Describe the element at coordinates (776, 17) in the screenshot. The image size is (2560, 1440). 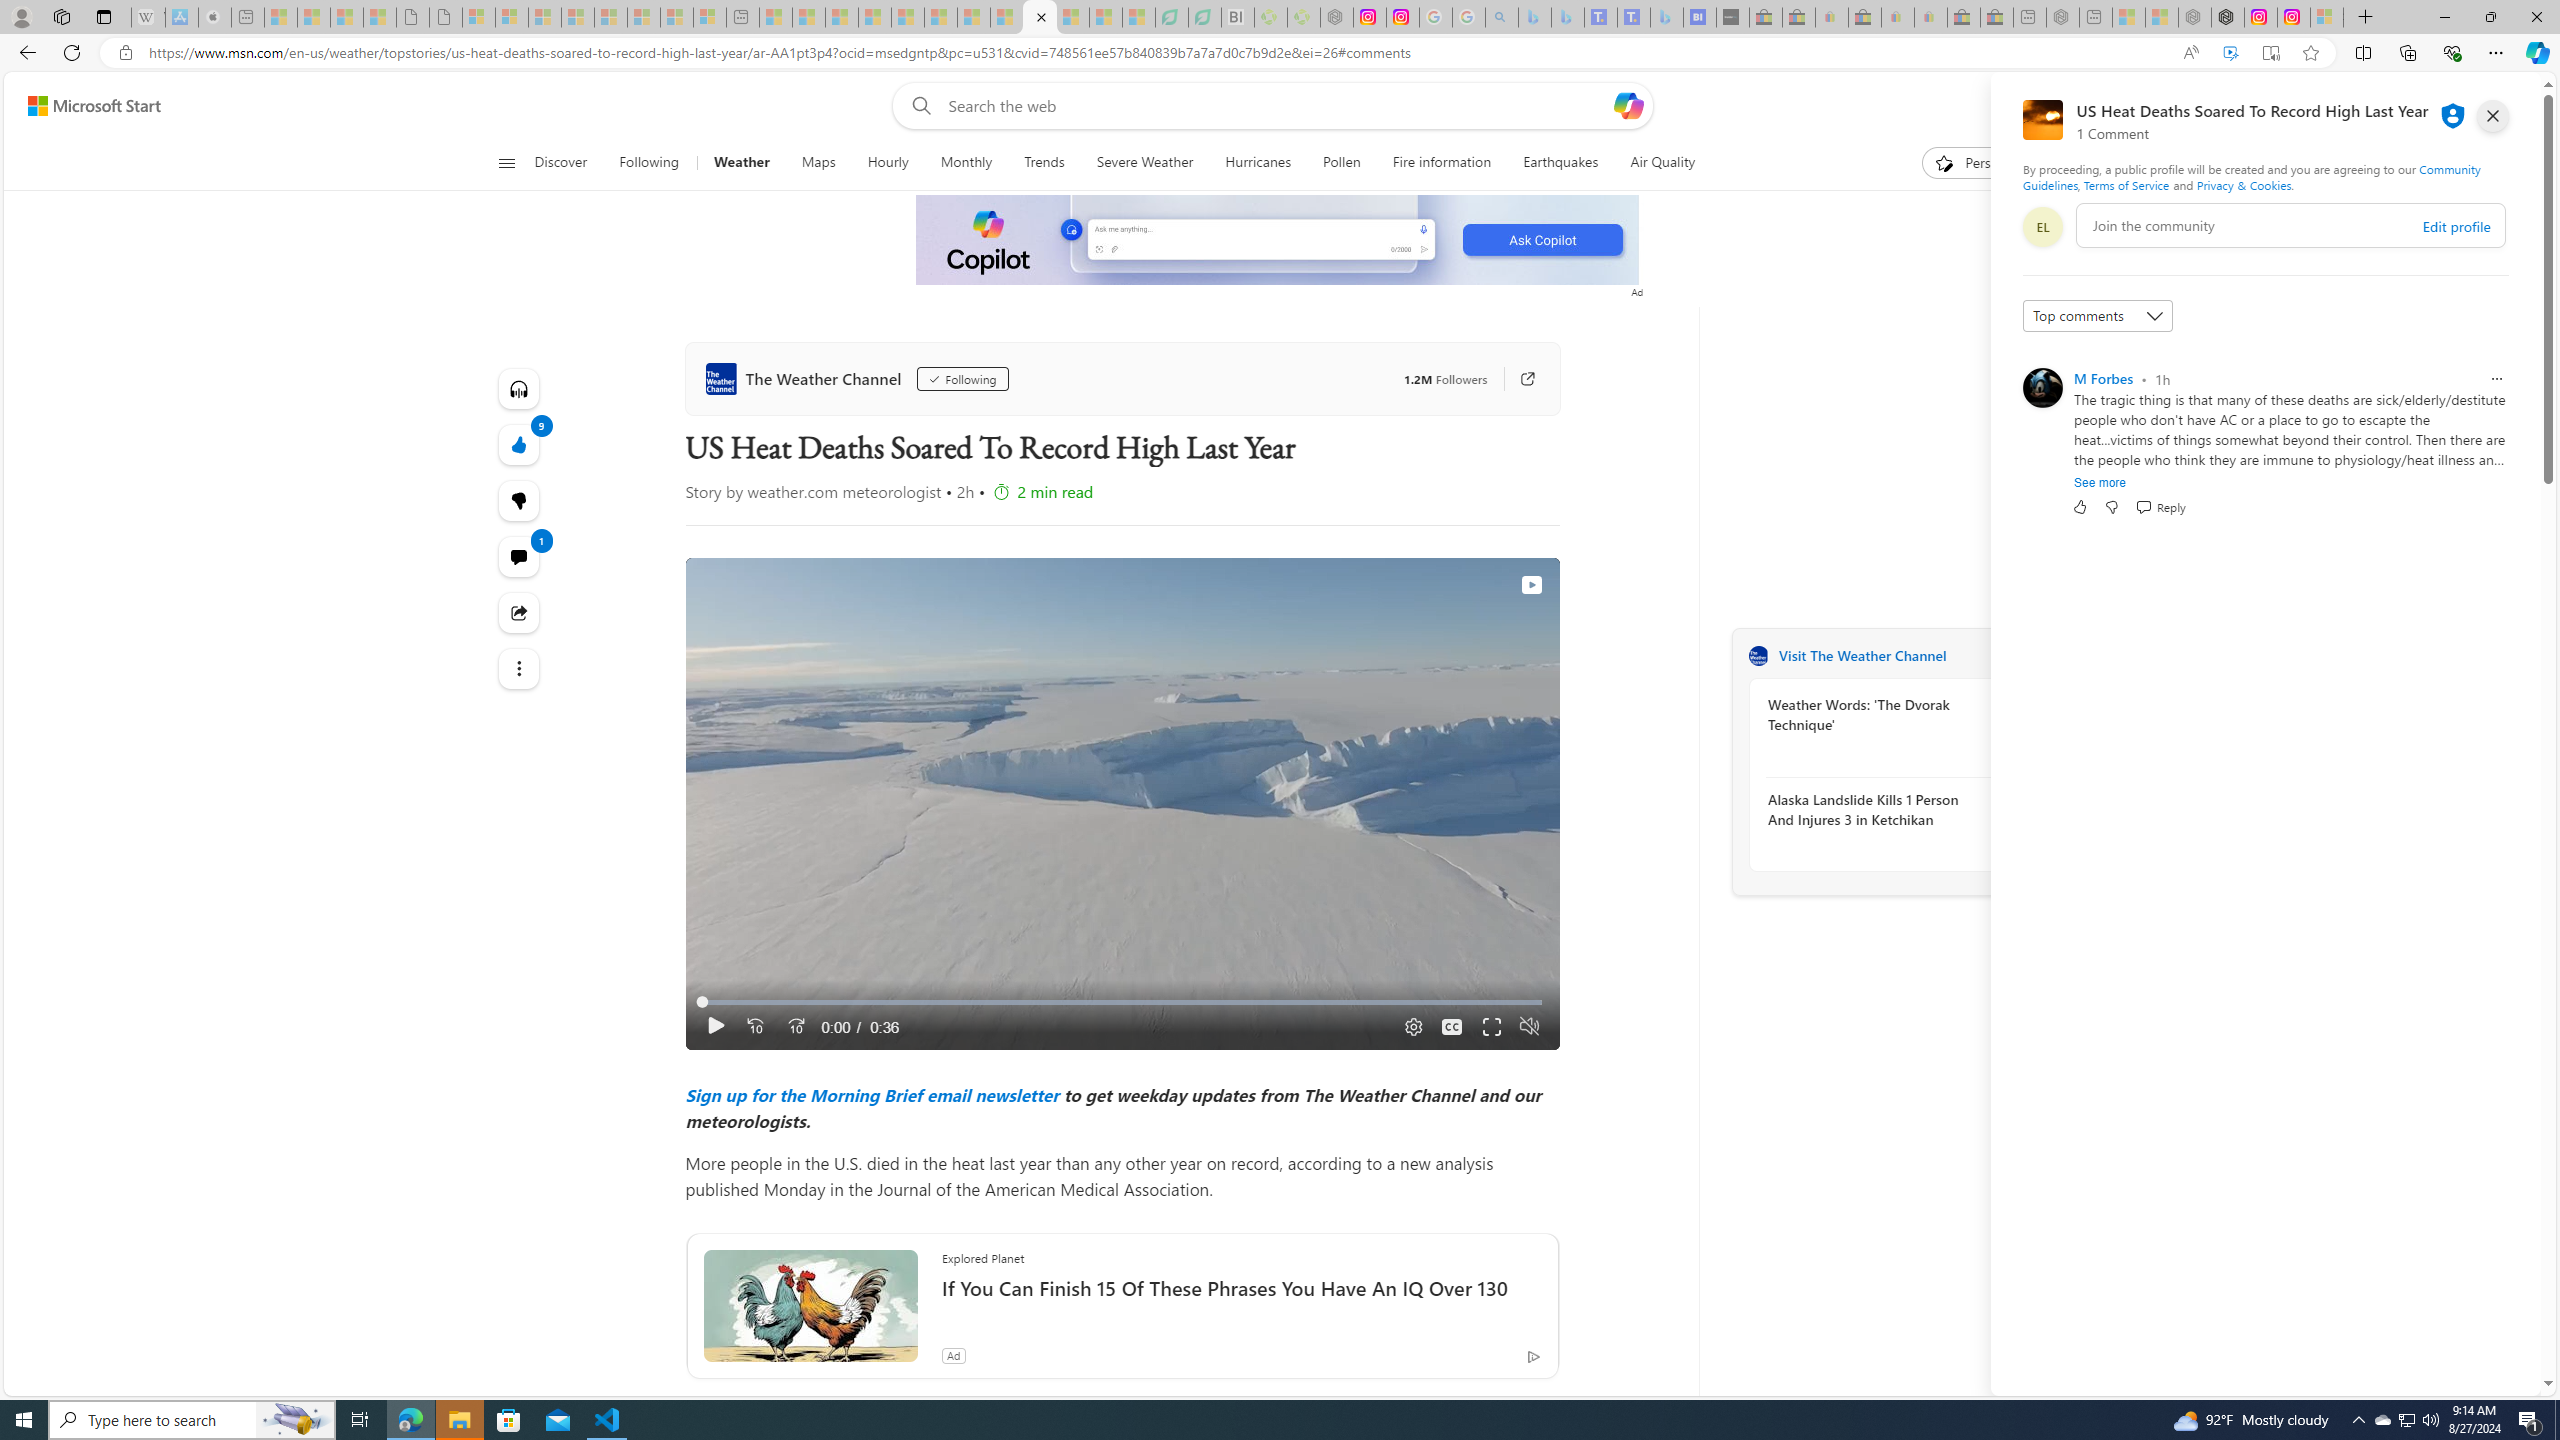
I see `Top Stories - MSN - Sleeping` at that location.